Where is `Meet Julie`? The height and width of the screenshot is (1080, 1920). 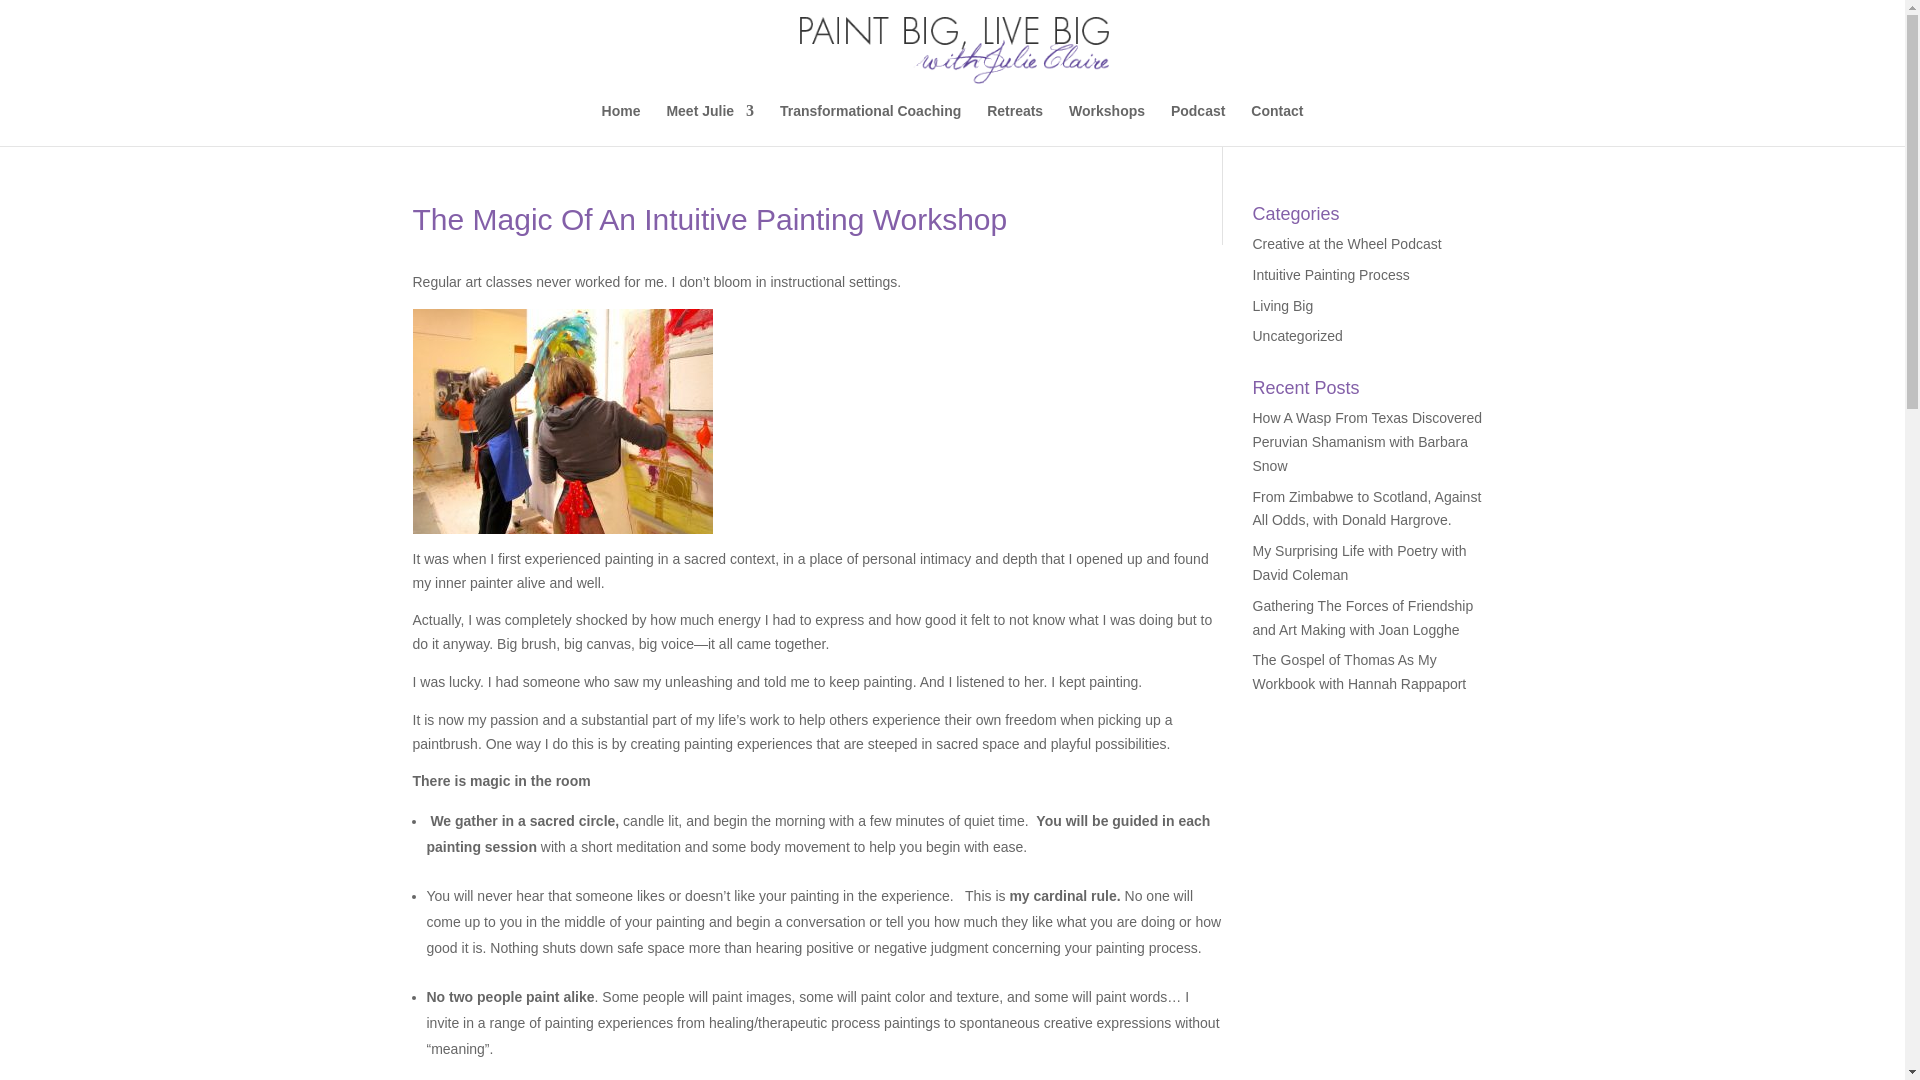
Meet Julie is located at coordinates (710, 124).